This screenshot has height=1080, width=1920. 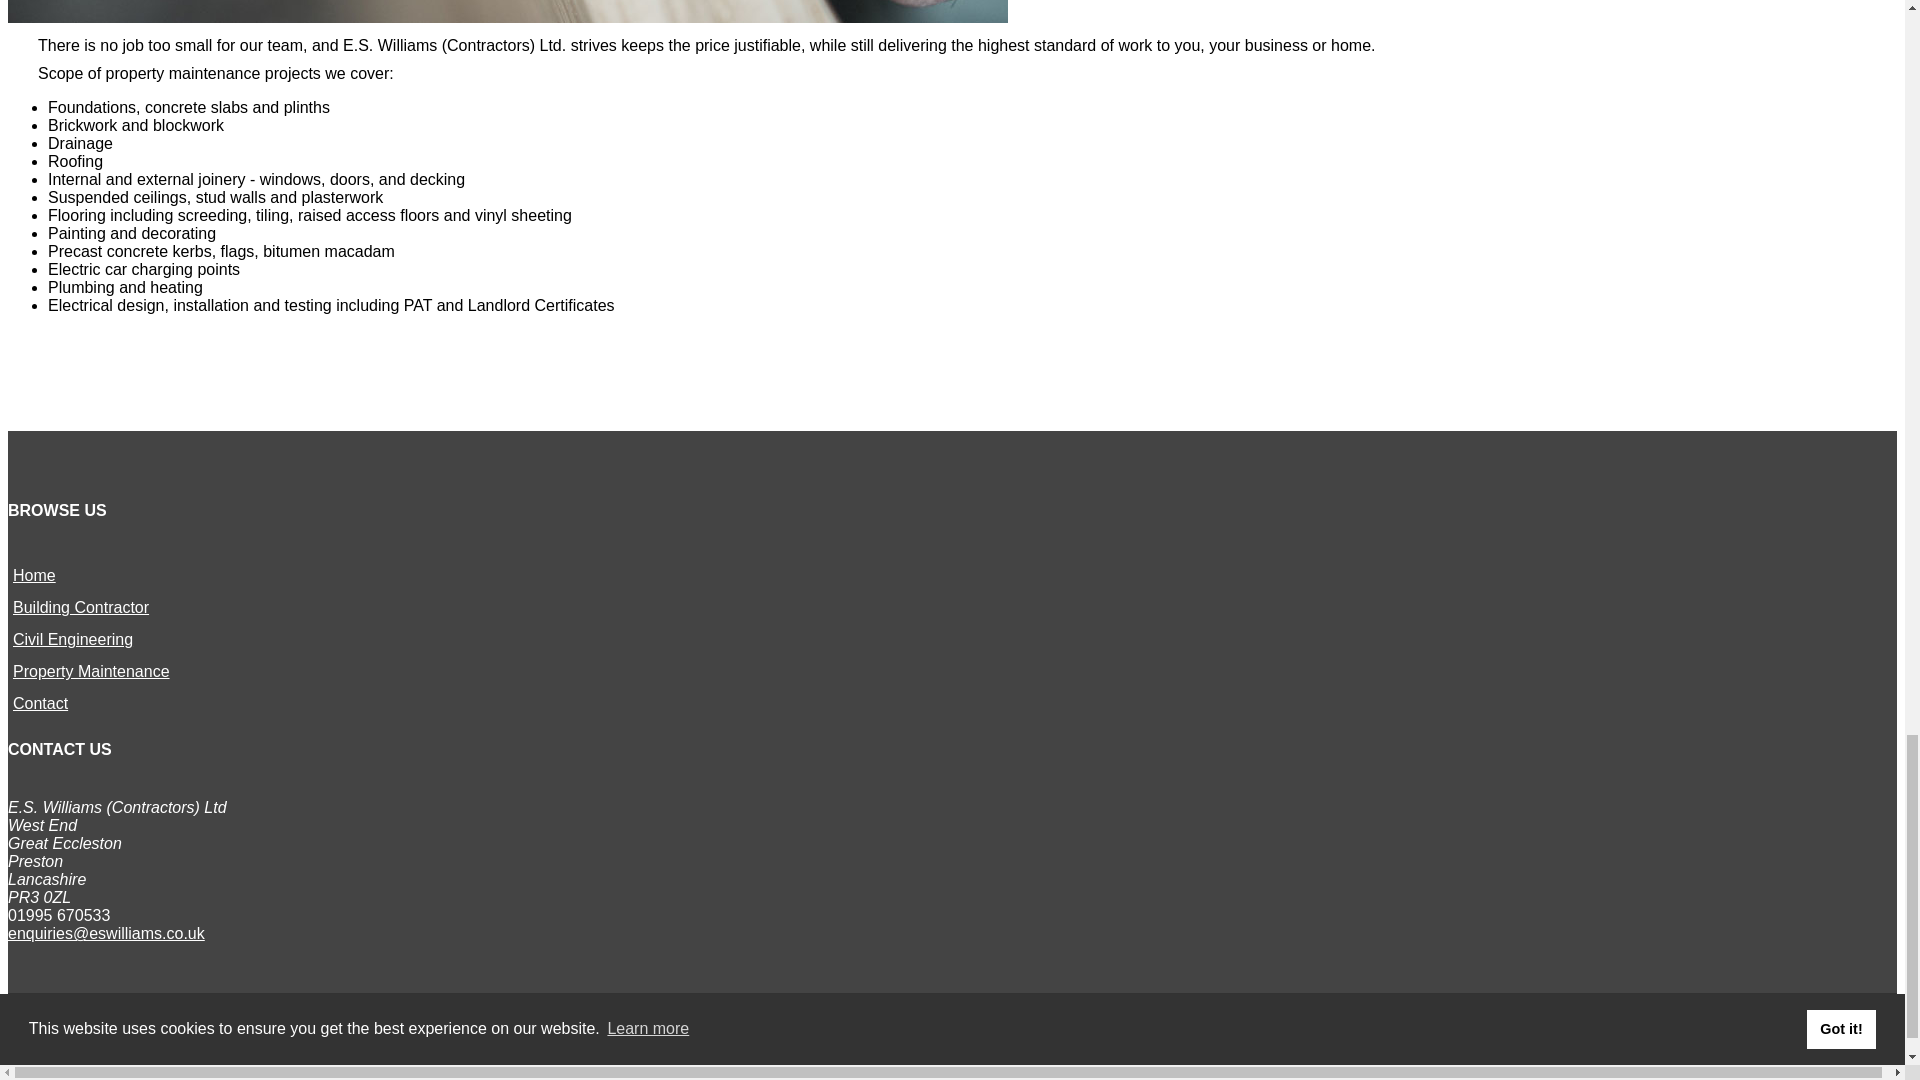 I want to click on Building Contractor, so click(x=81, y=607).